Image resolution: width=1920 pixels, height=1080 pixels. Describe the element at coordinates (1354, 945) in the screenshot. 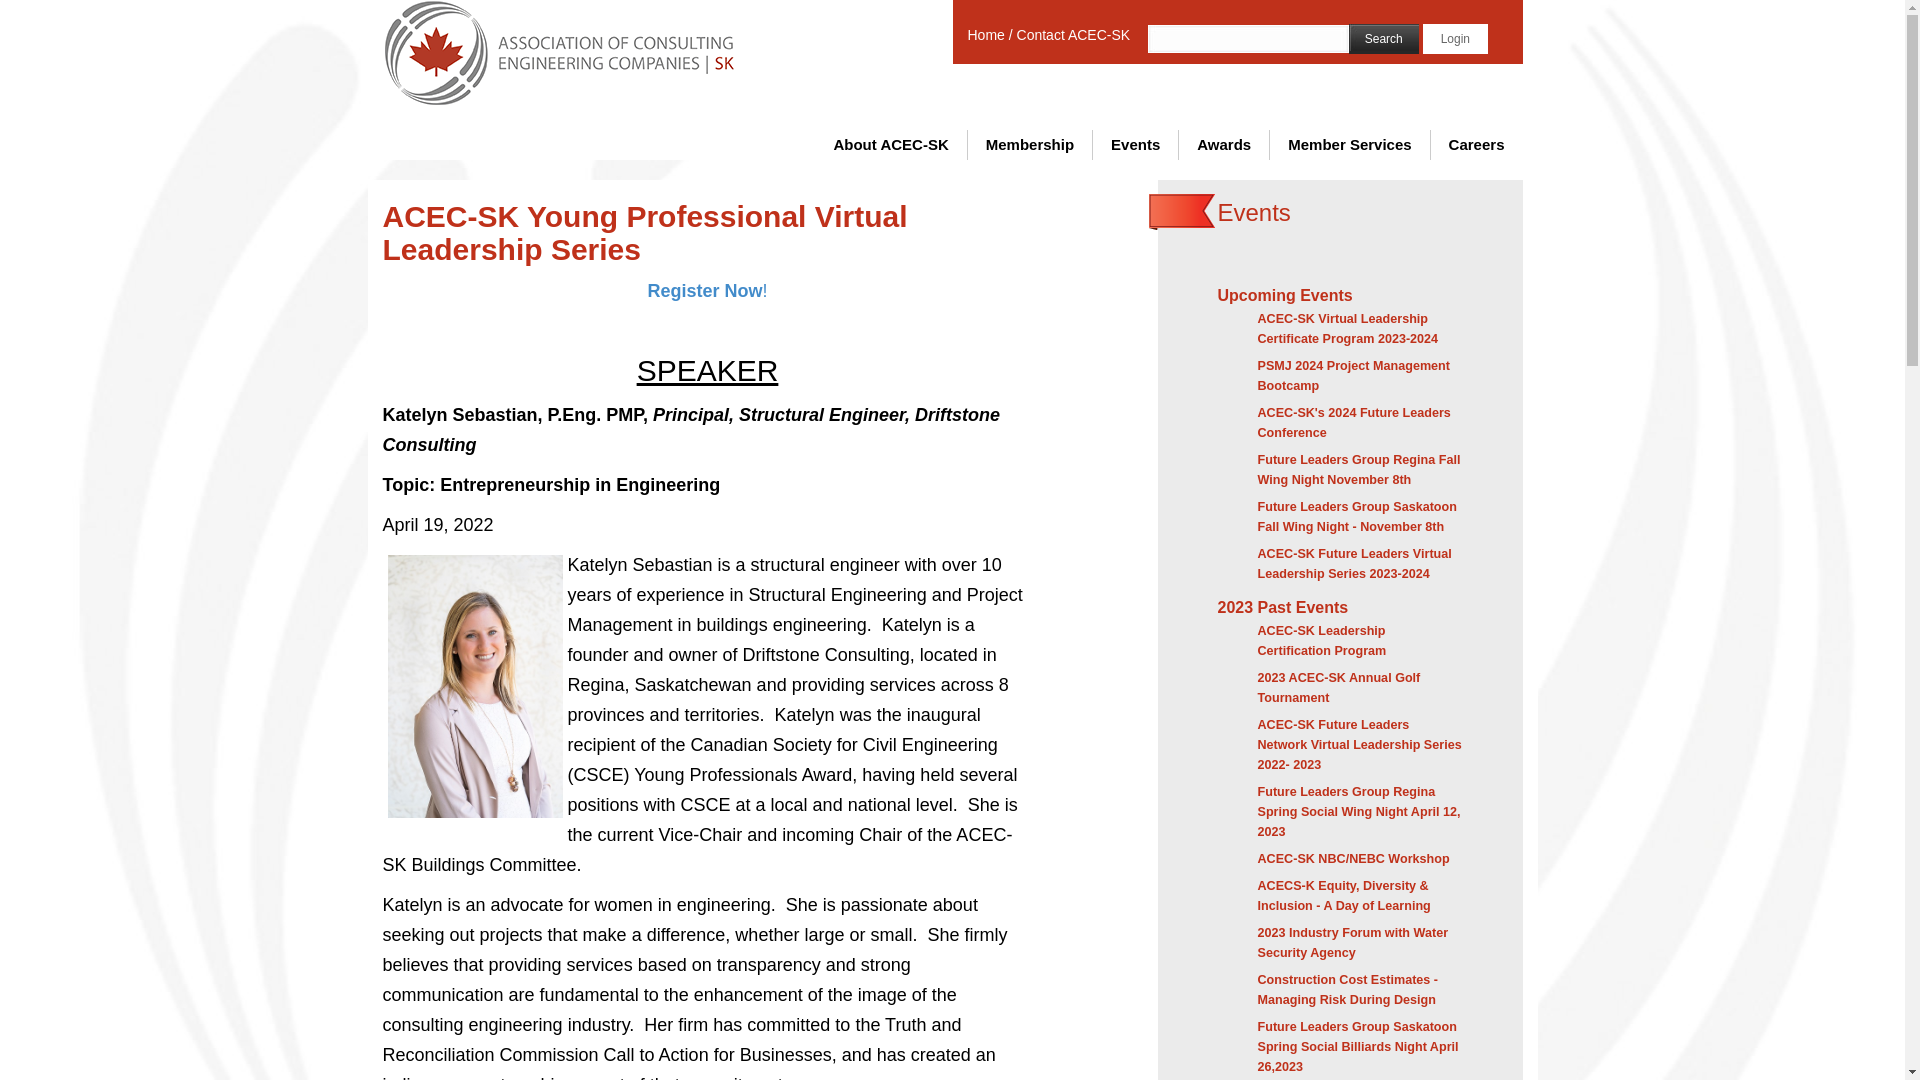

I see `2023 Industry Forum with Water Security Agency` at that location.